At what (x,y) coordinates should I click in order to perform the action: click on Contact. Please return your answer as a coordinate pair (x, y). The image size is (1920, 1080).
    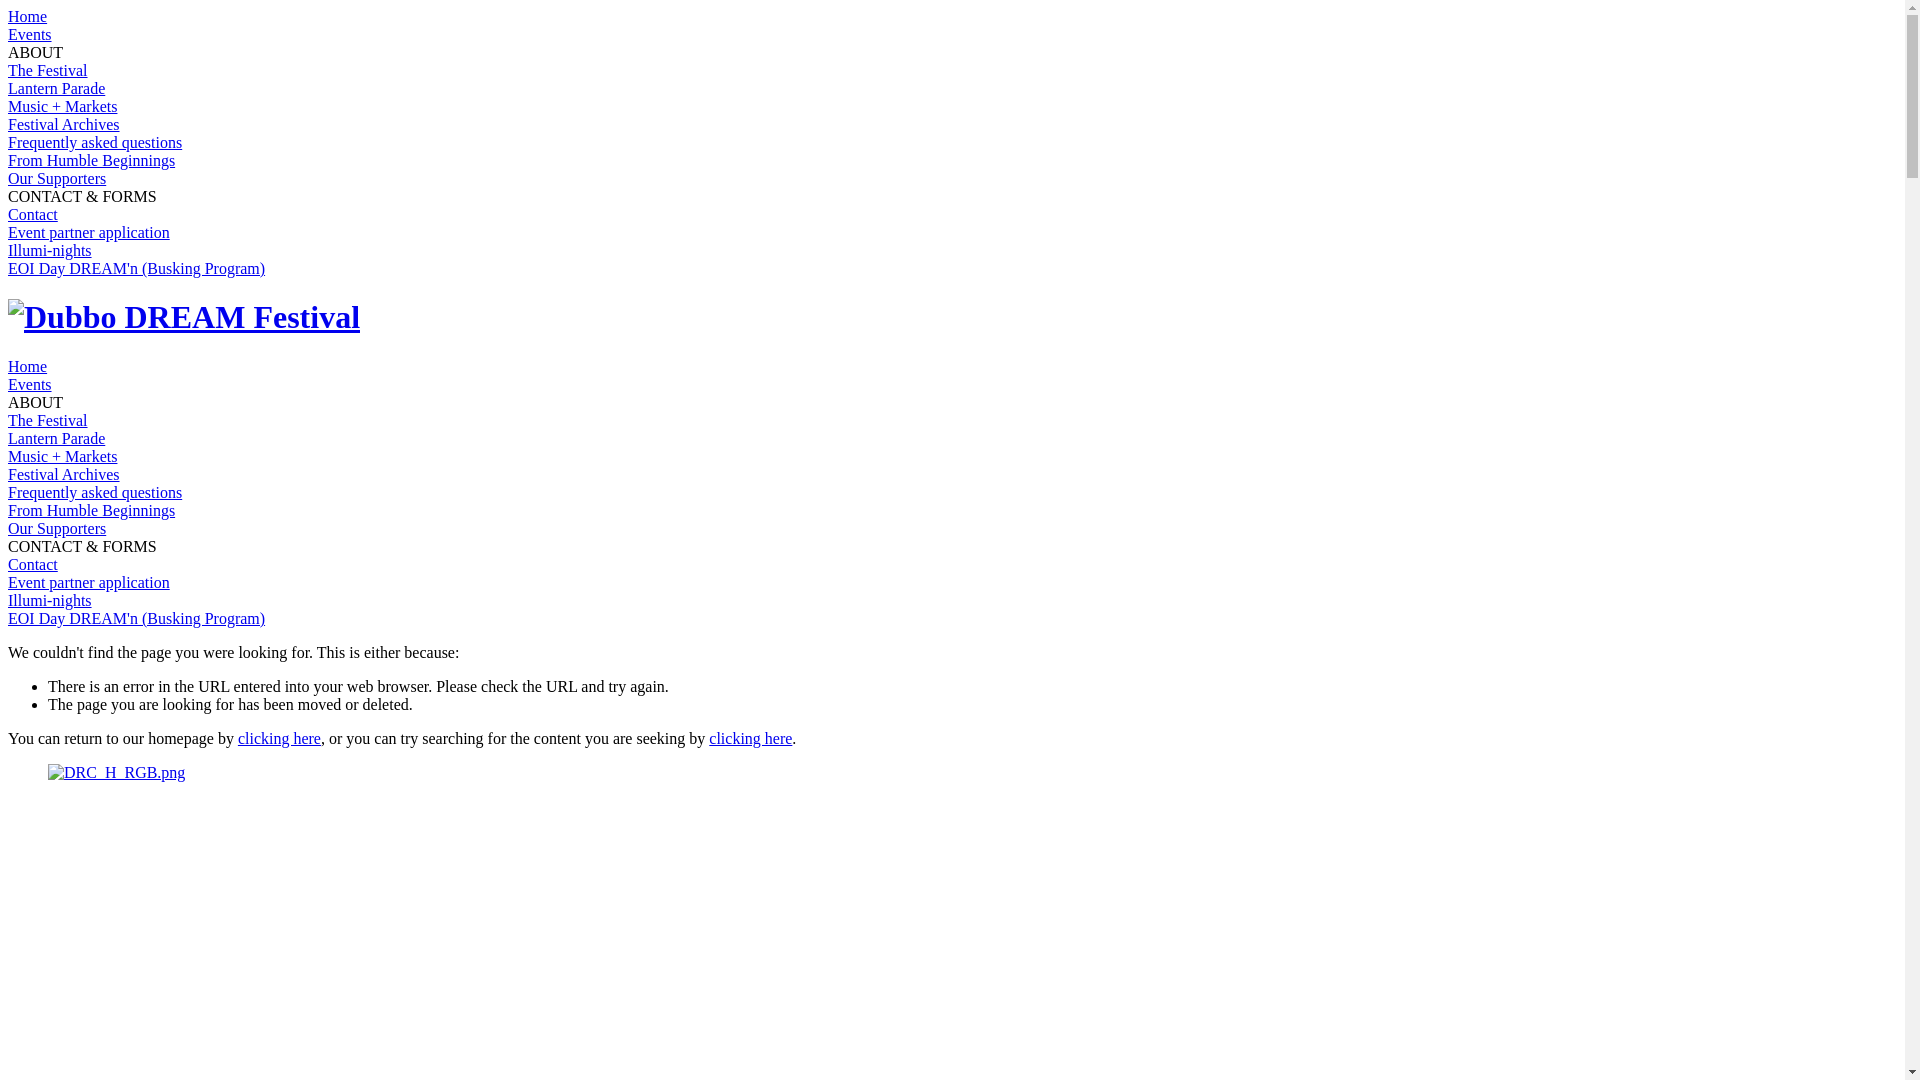
    Looking at the image, I should click on (33, 214).